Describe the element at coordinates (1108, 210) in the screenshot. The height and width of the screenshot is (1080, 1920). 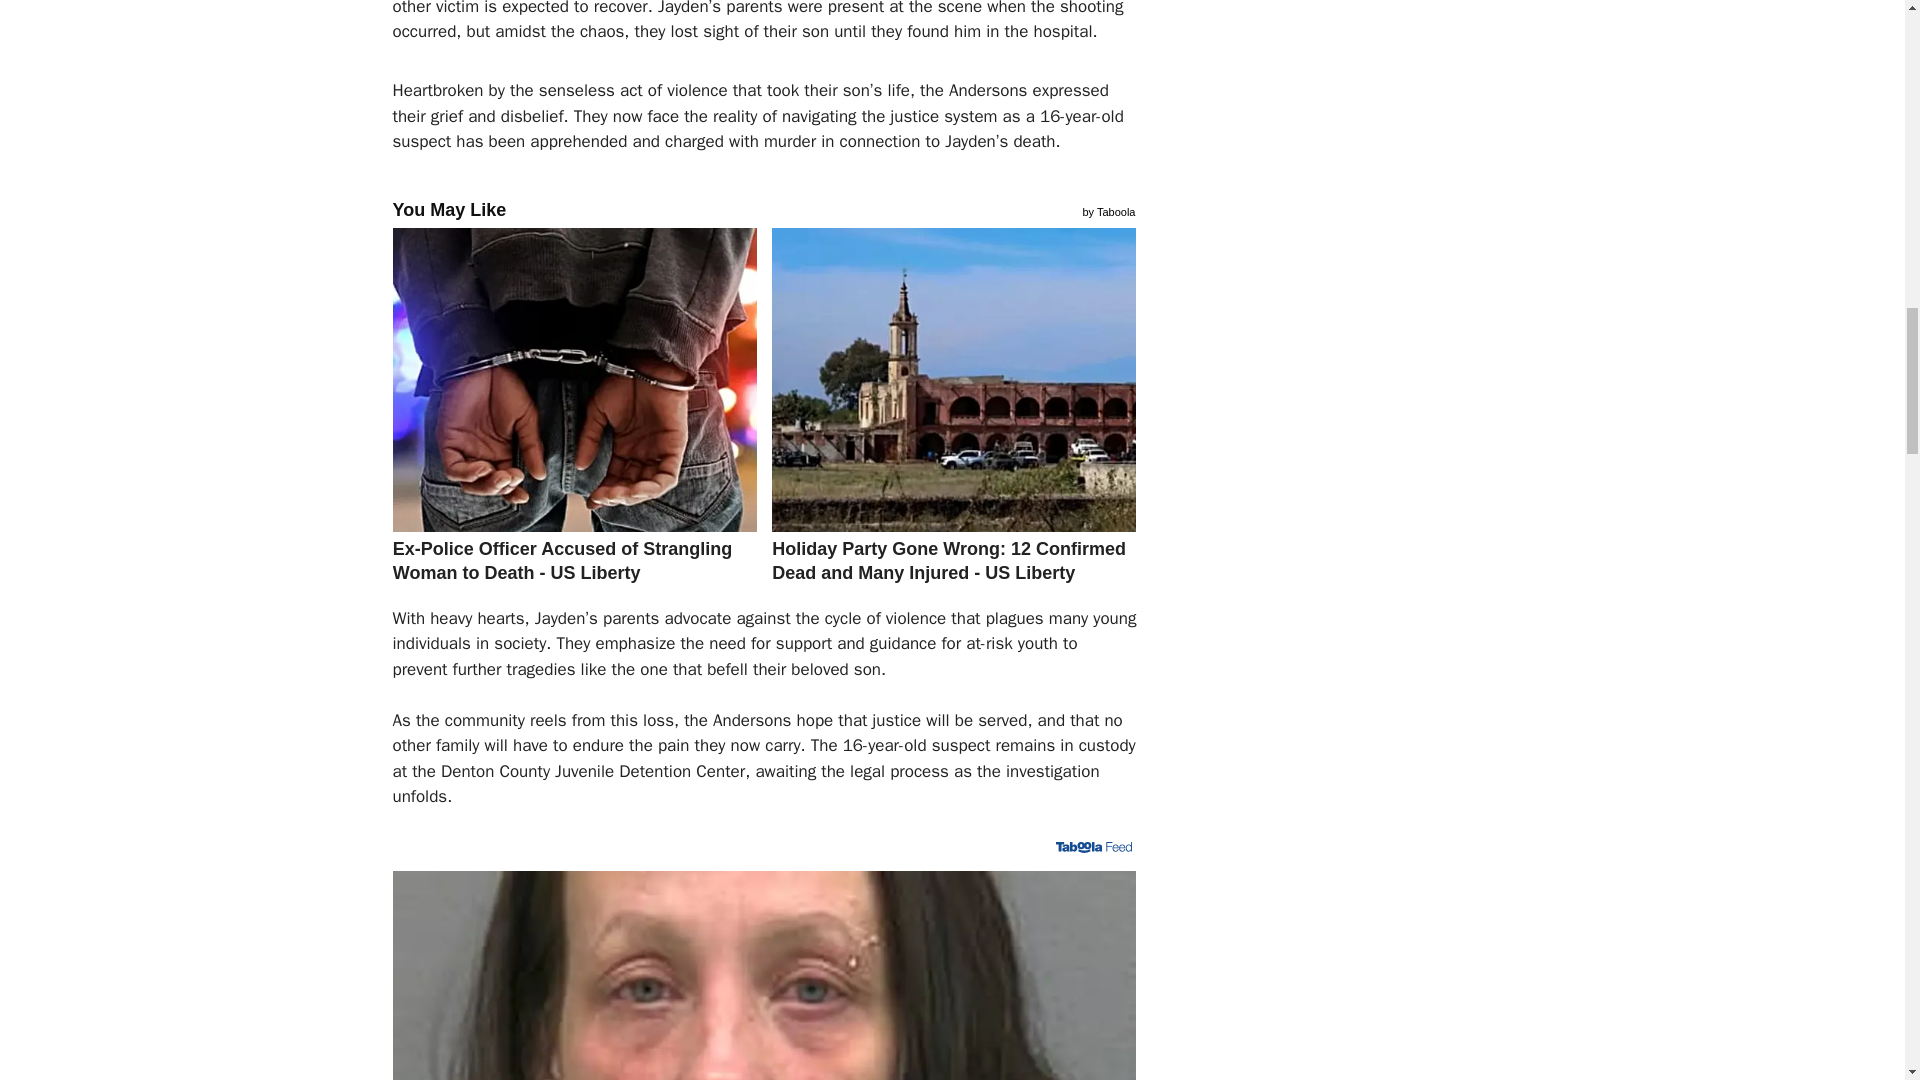
I see `by Taboola` at that location.